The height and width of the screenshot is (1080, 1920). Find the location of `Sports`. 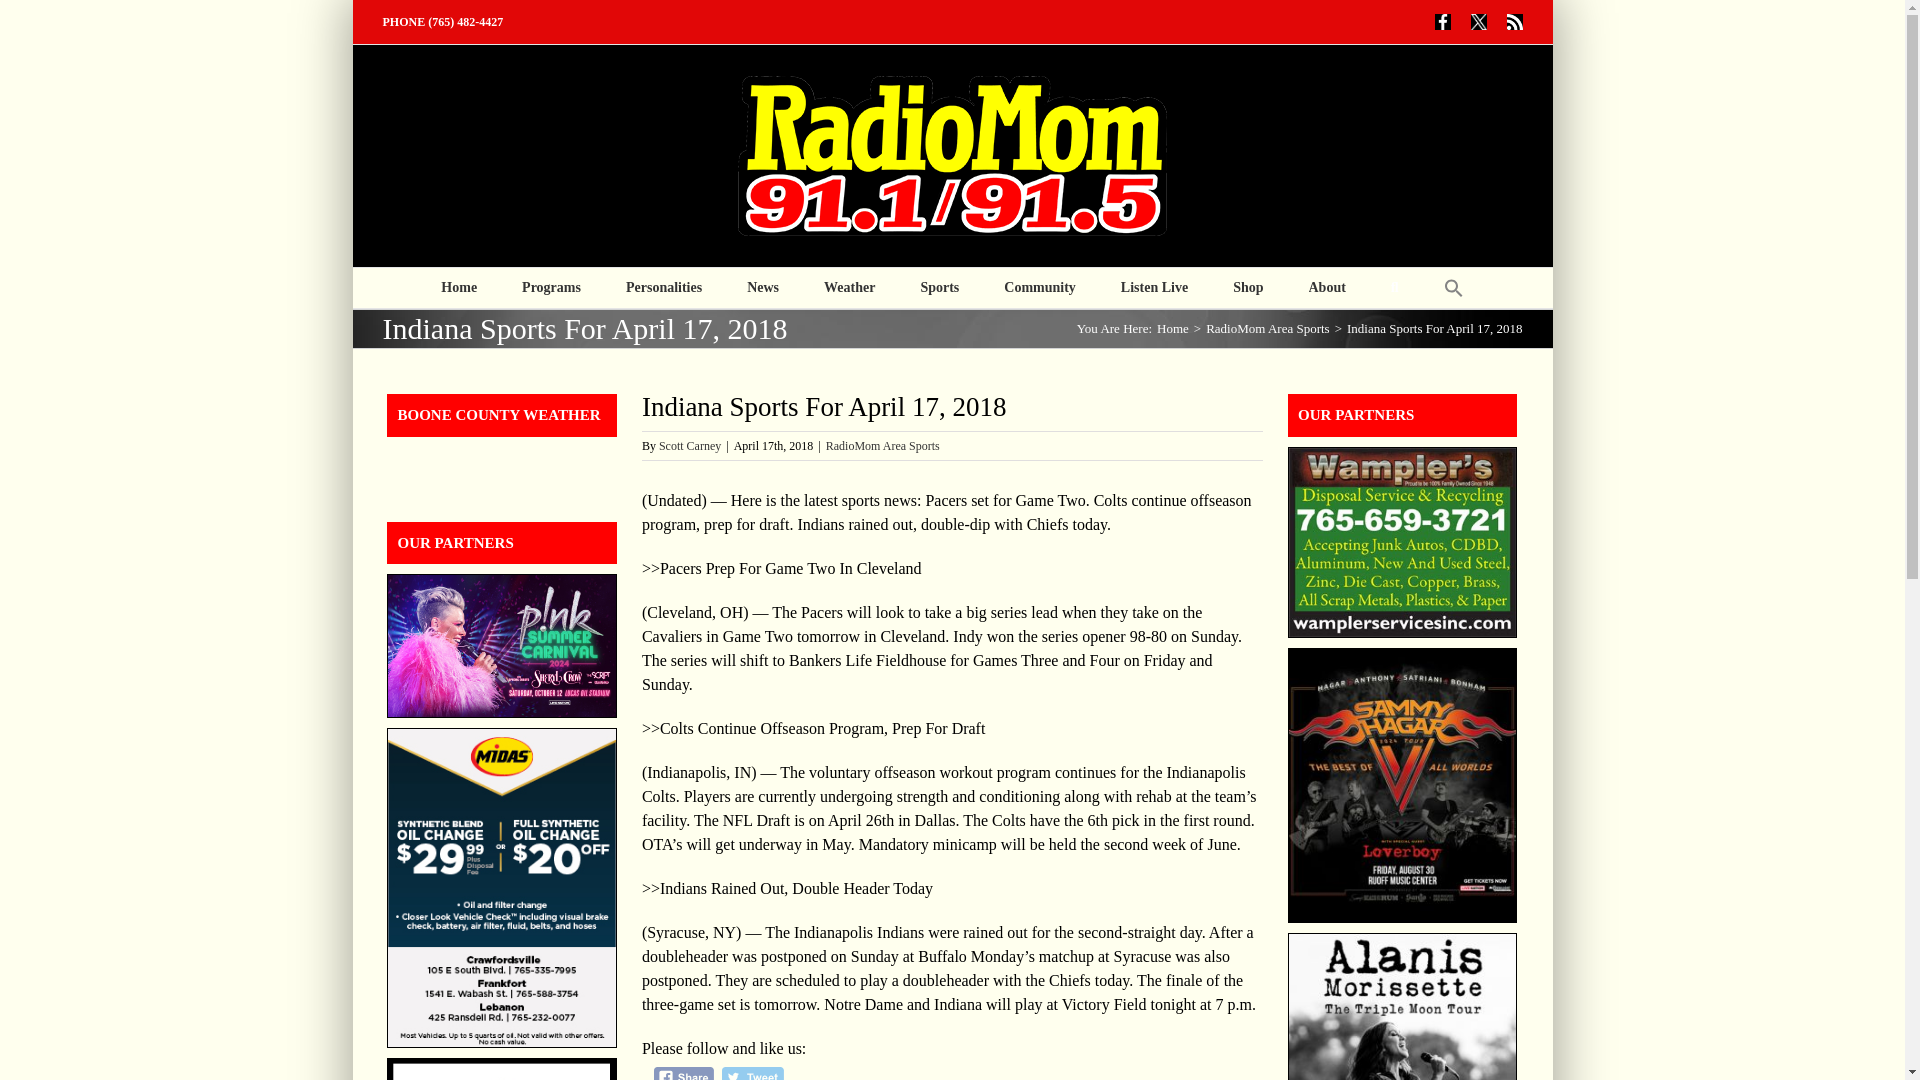

Sports is located at coordinates (938, 287).